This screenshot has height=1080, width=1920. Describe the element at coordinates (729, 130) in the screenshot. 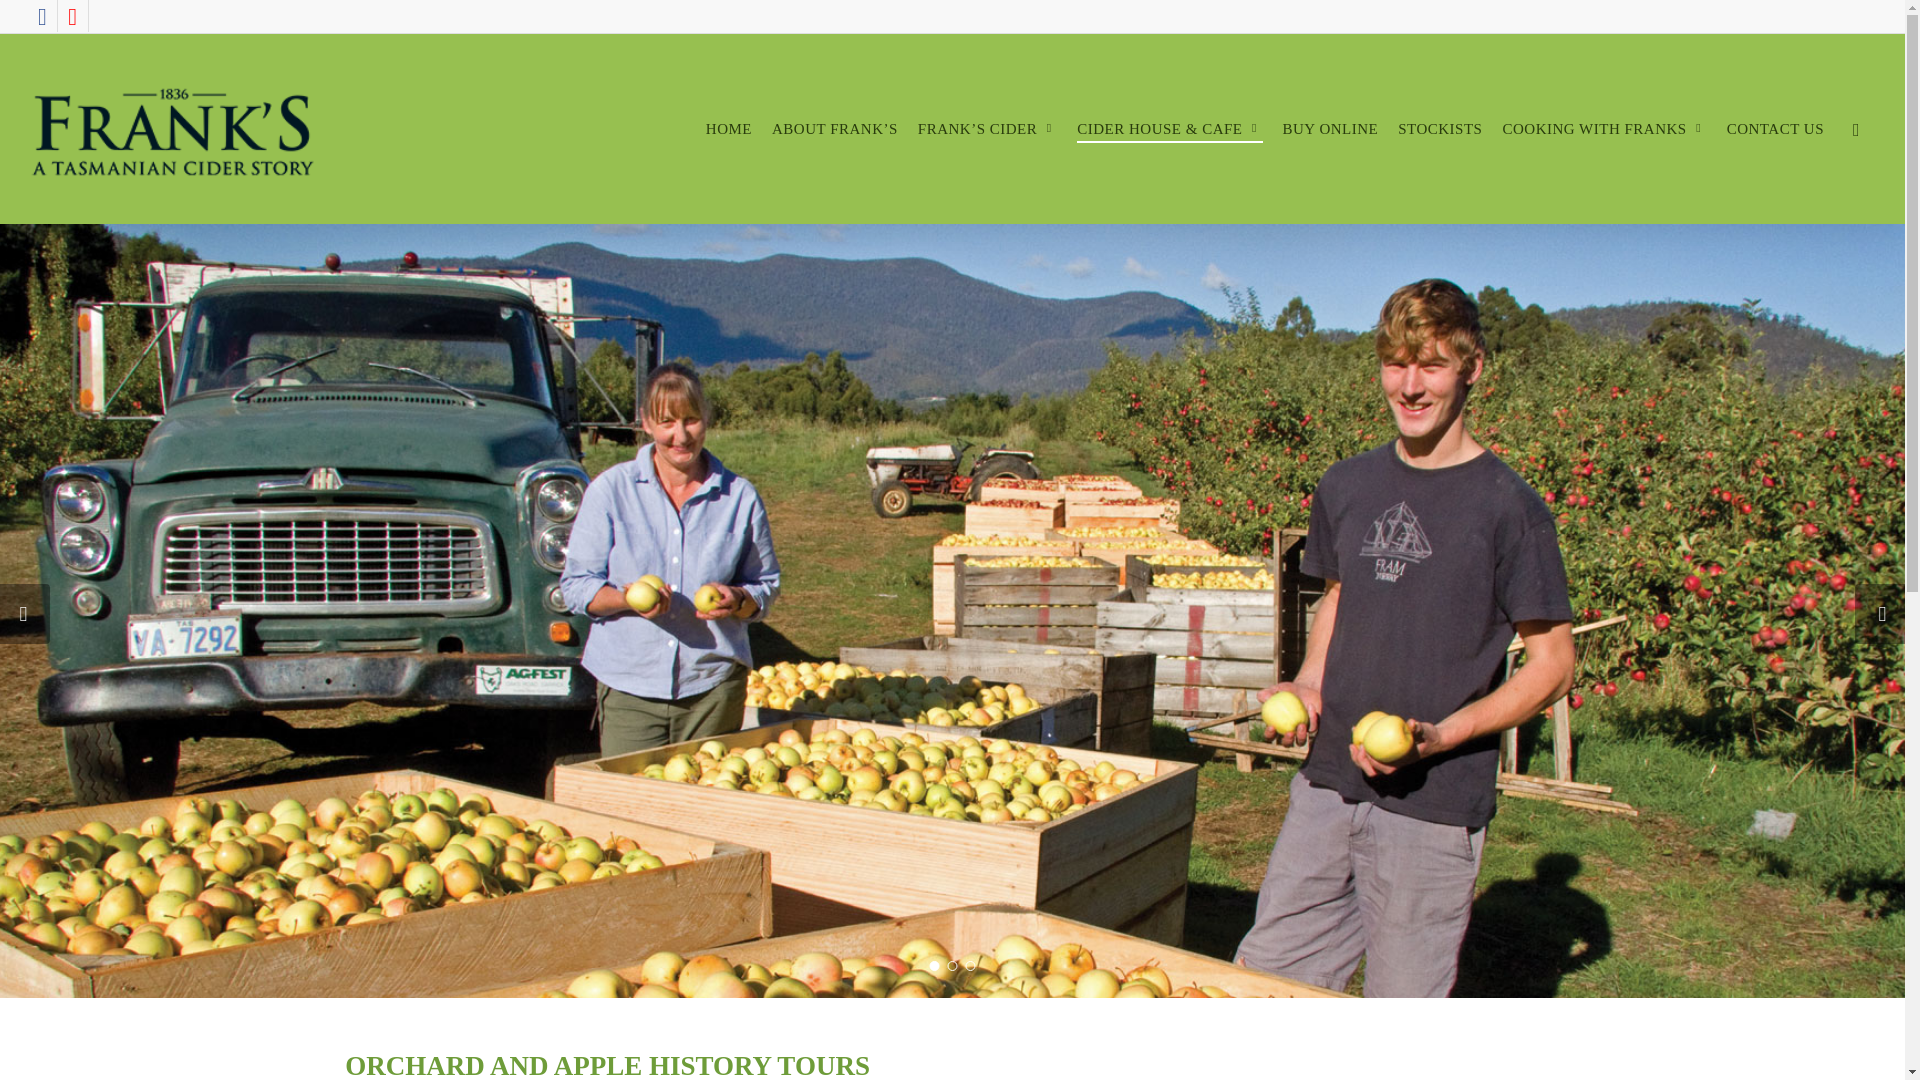

I see `HOME` at that location.